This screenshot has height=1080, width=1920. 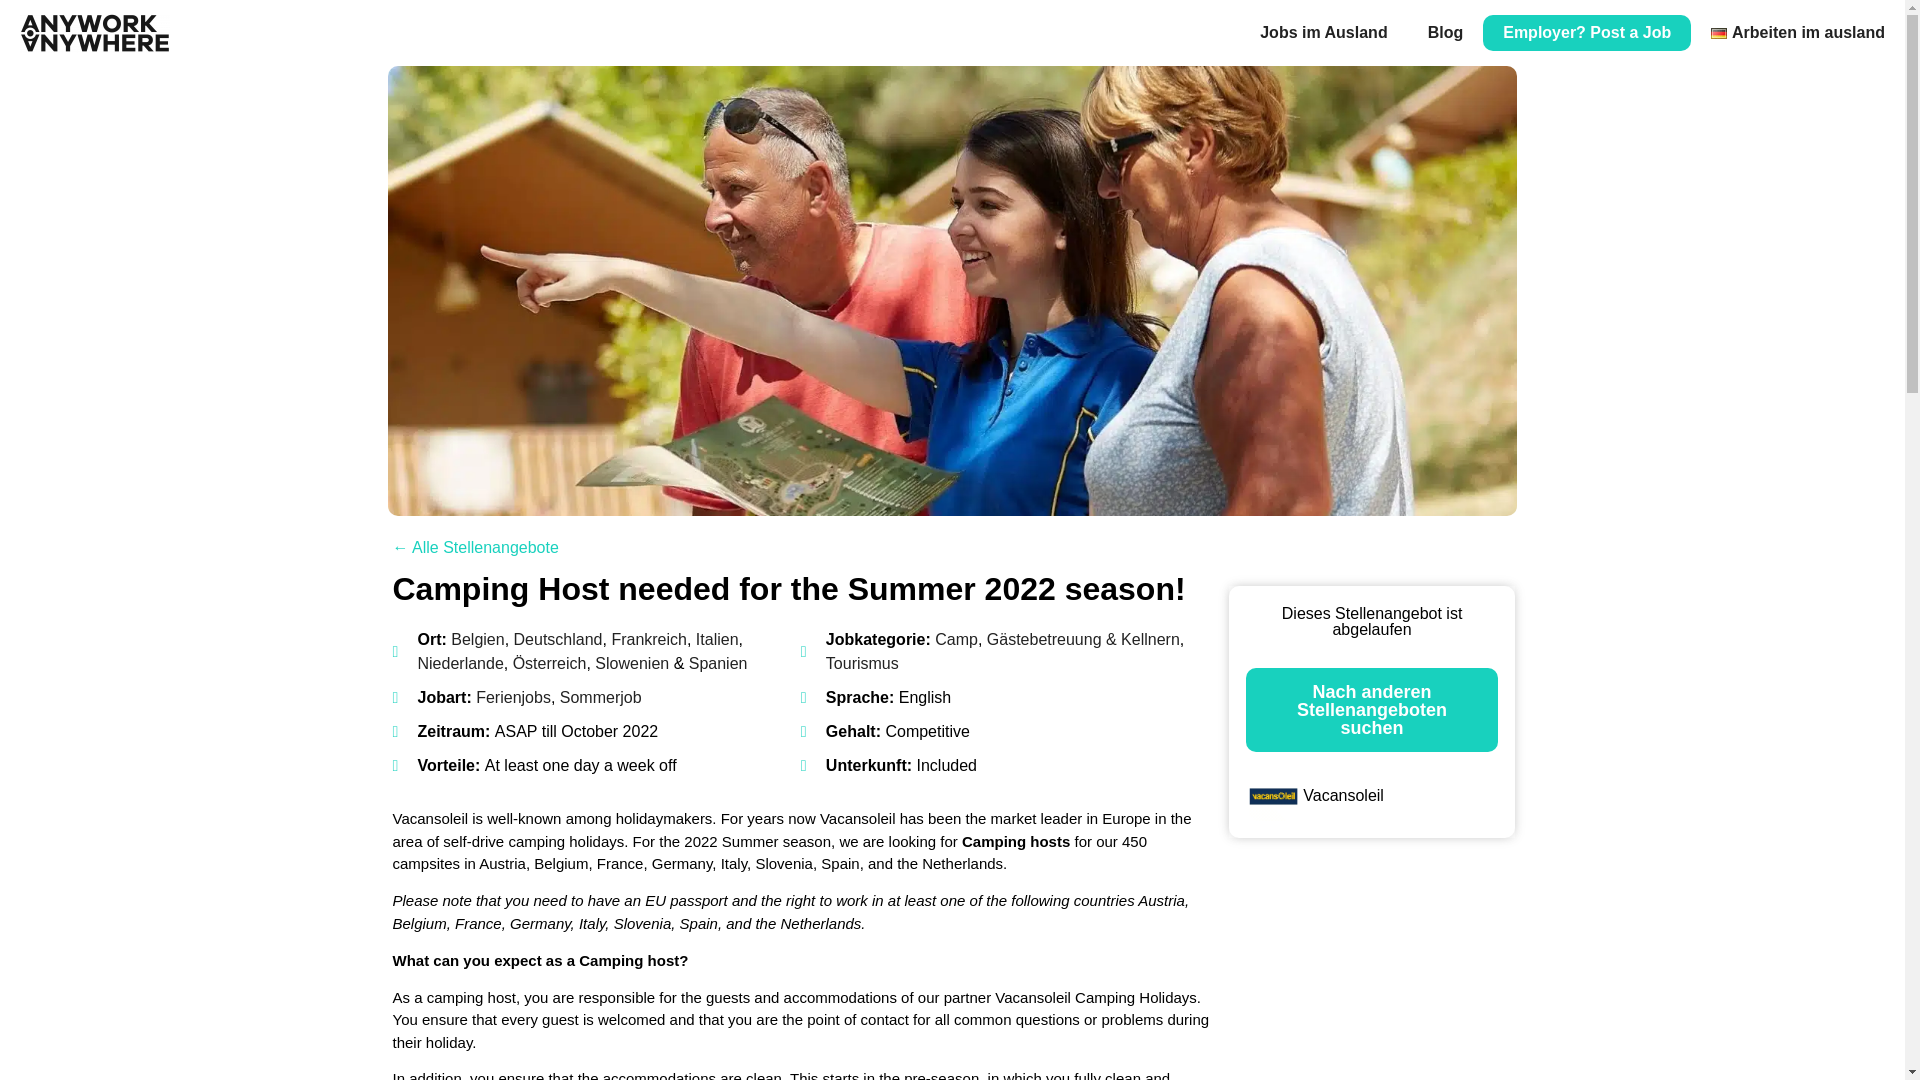 What do you see at coordinates (1446, 32) in the screenshot?
I see `Blog` at bounding box center [1446, 32].